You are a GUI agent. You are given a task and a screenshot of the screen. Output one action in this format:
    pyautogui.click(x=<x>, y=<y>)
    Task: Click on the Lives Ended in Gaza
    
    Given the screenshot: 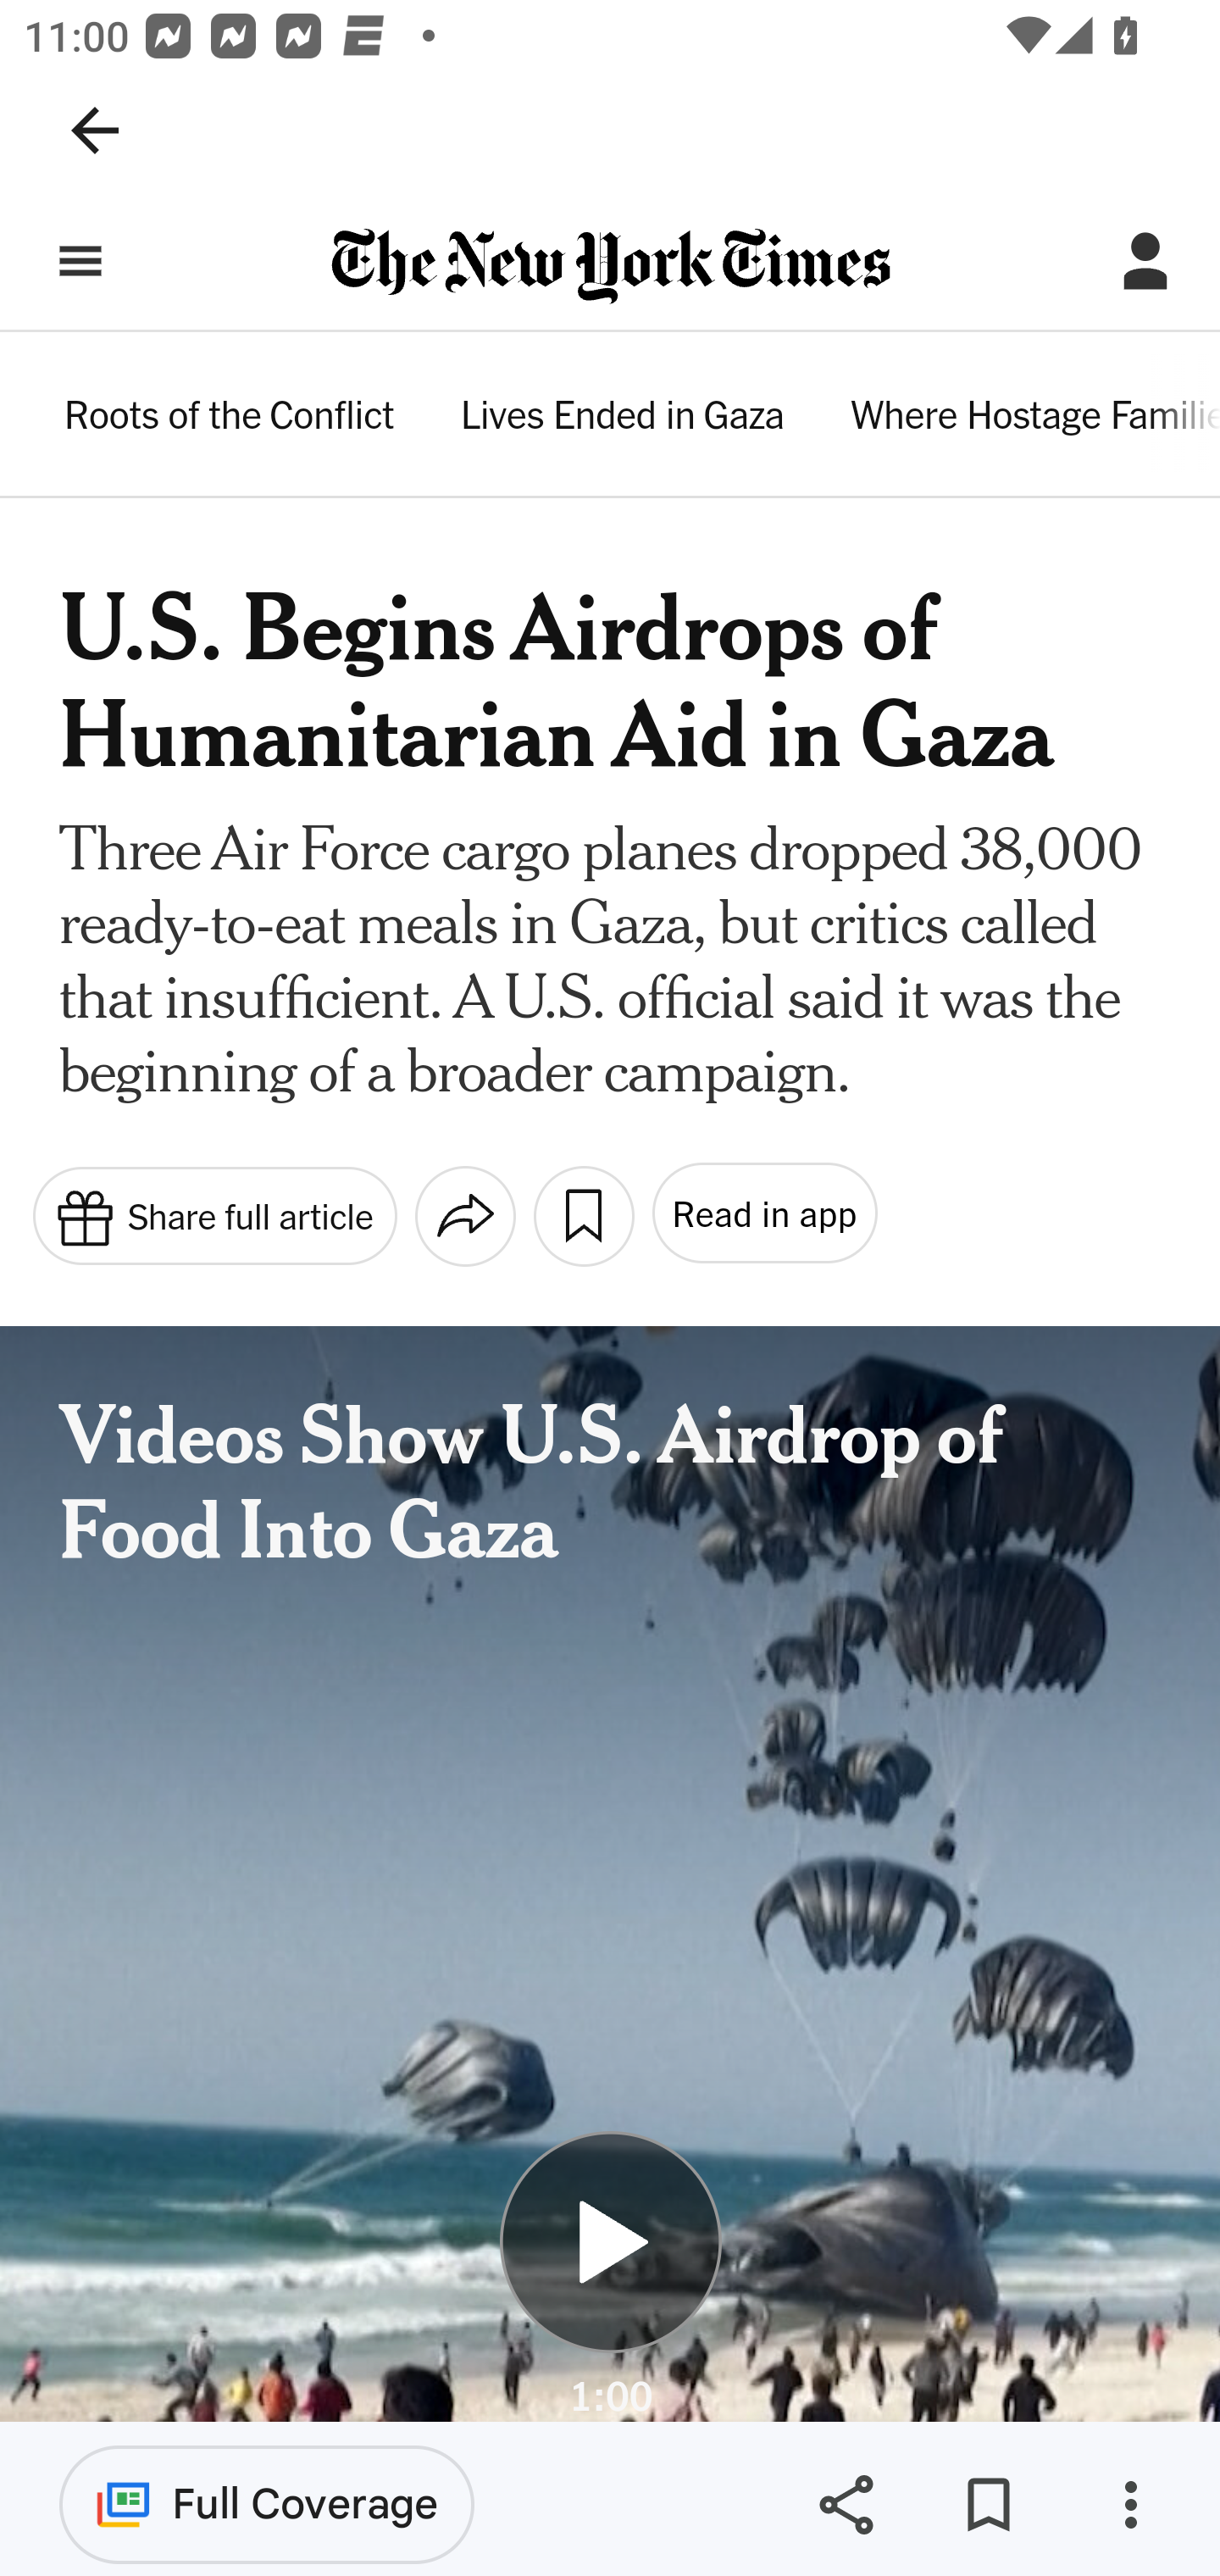 What is the action you would take?
    pyautogui.click(x=622, y=419)
    